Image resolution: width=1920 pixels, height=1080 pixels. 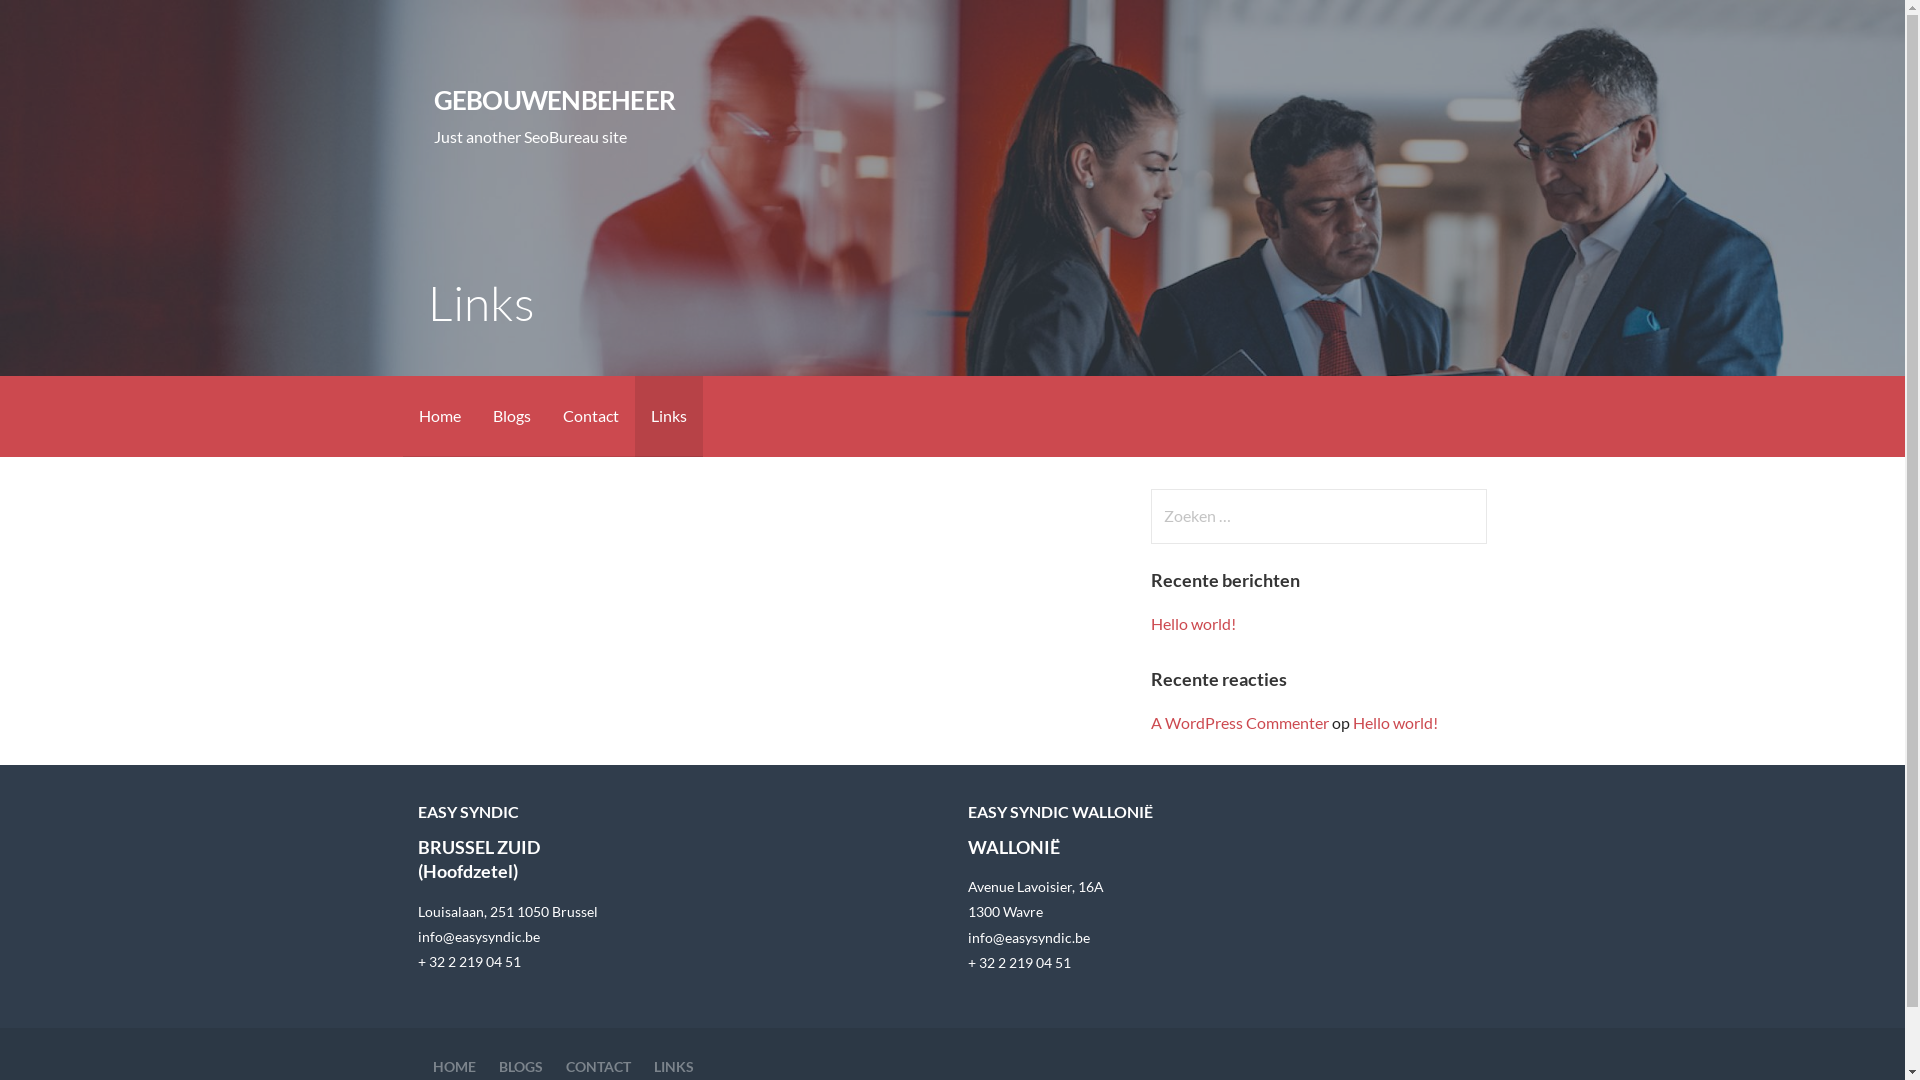 What do you see at coordinates (668, 416) in the screenshot?
I see `Links` at bounding box center [668, 416].